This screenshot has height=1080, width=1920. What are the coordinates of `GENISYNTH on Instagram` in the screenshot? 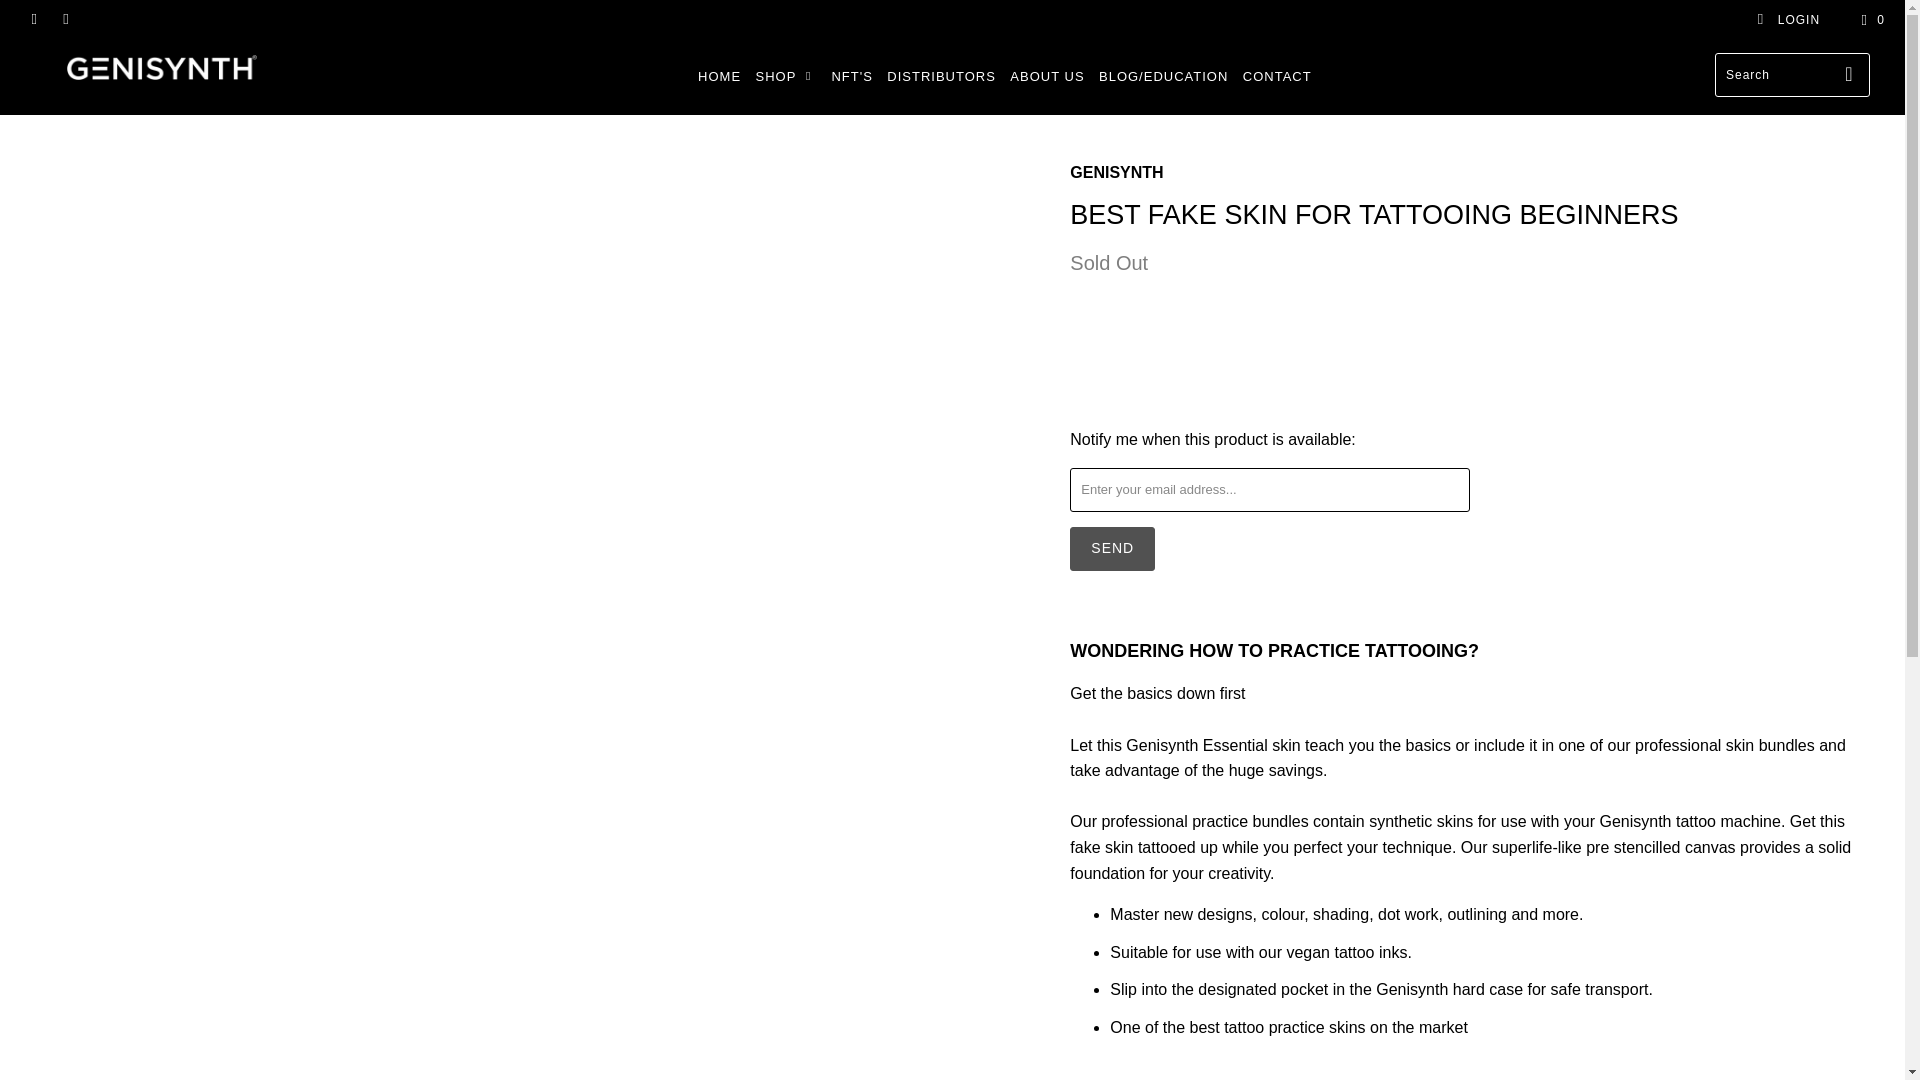 It's located at (66, 20).